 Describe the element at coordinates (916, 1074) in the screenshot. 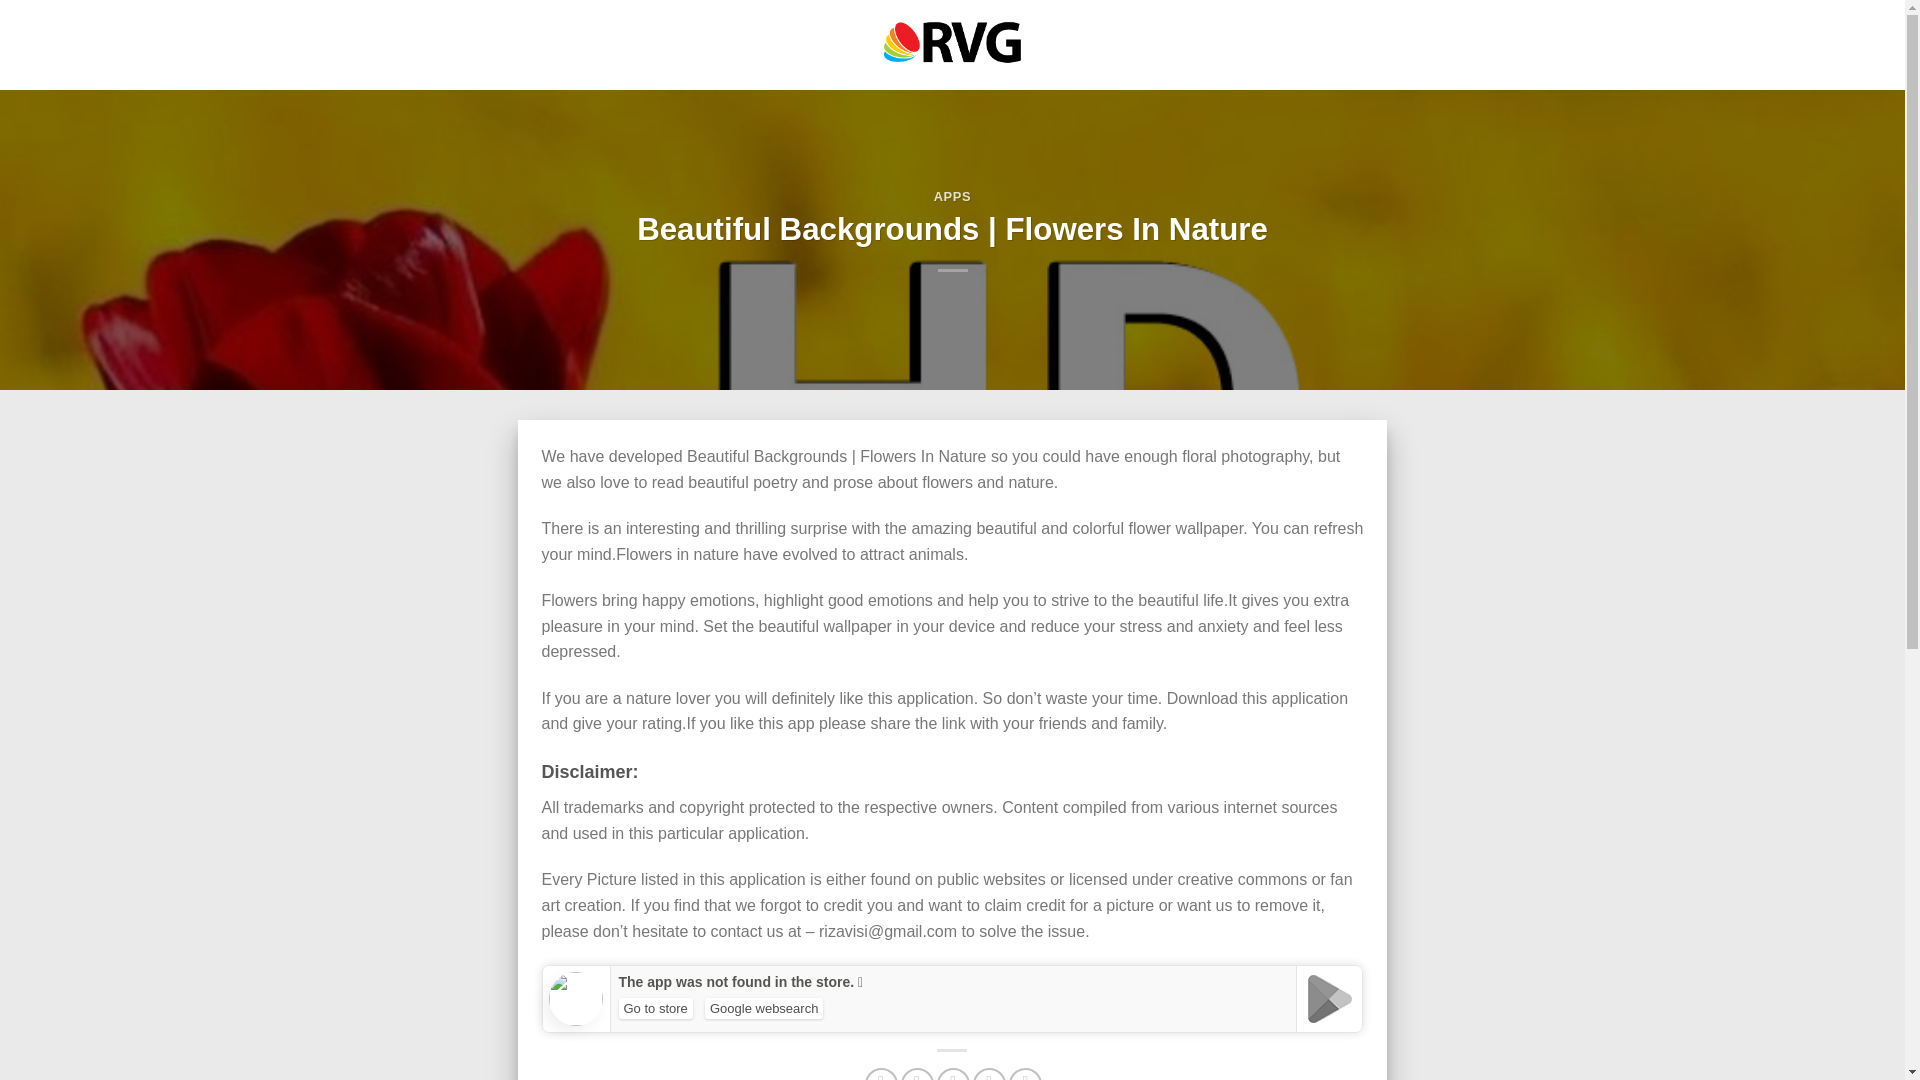

I see `Share on Twitter` at that location.